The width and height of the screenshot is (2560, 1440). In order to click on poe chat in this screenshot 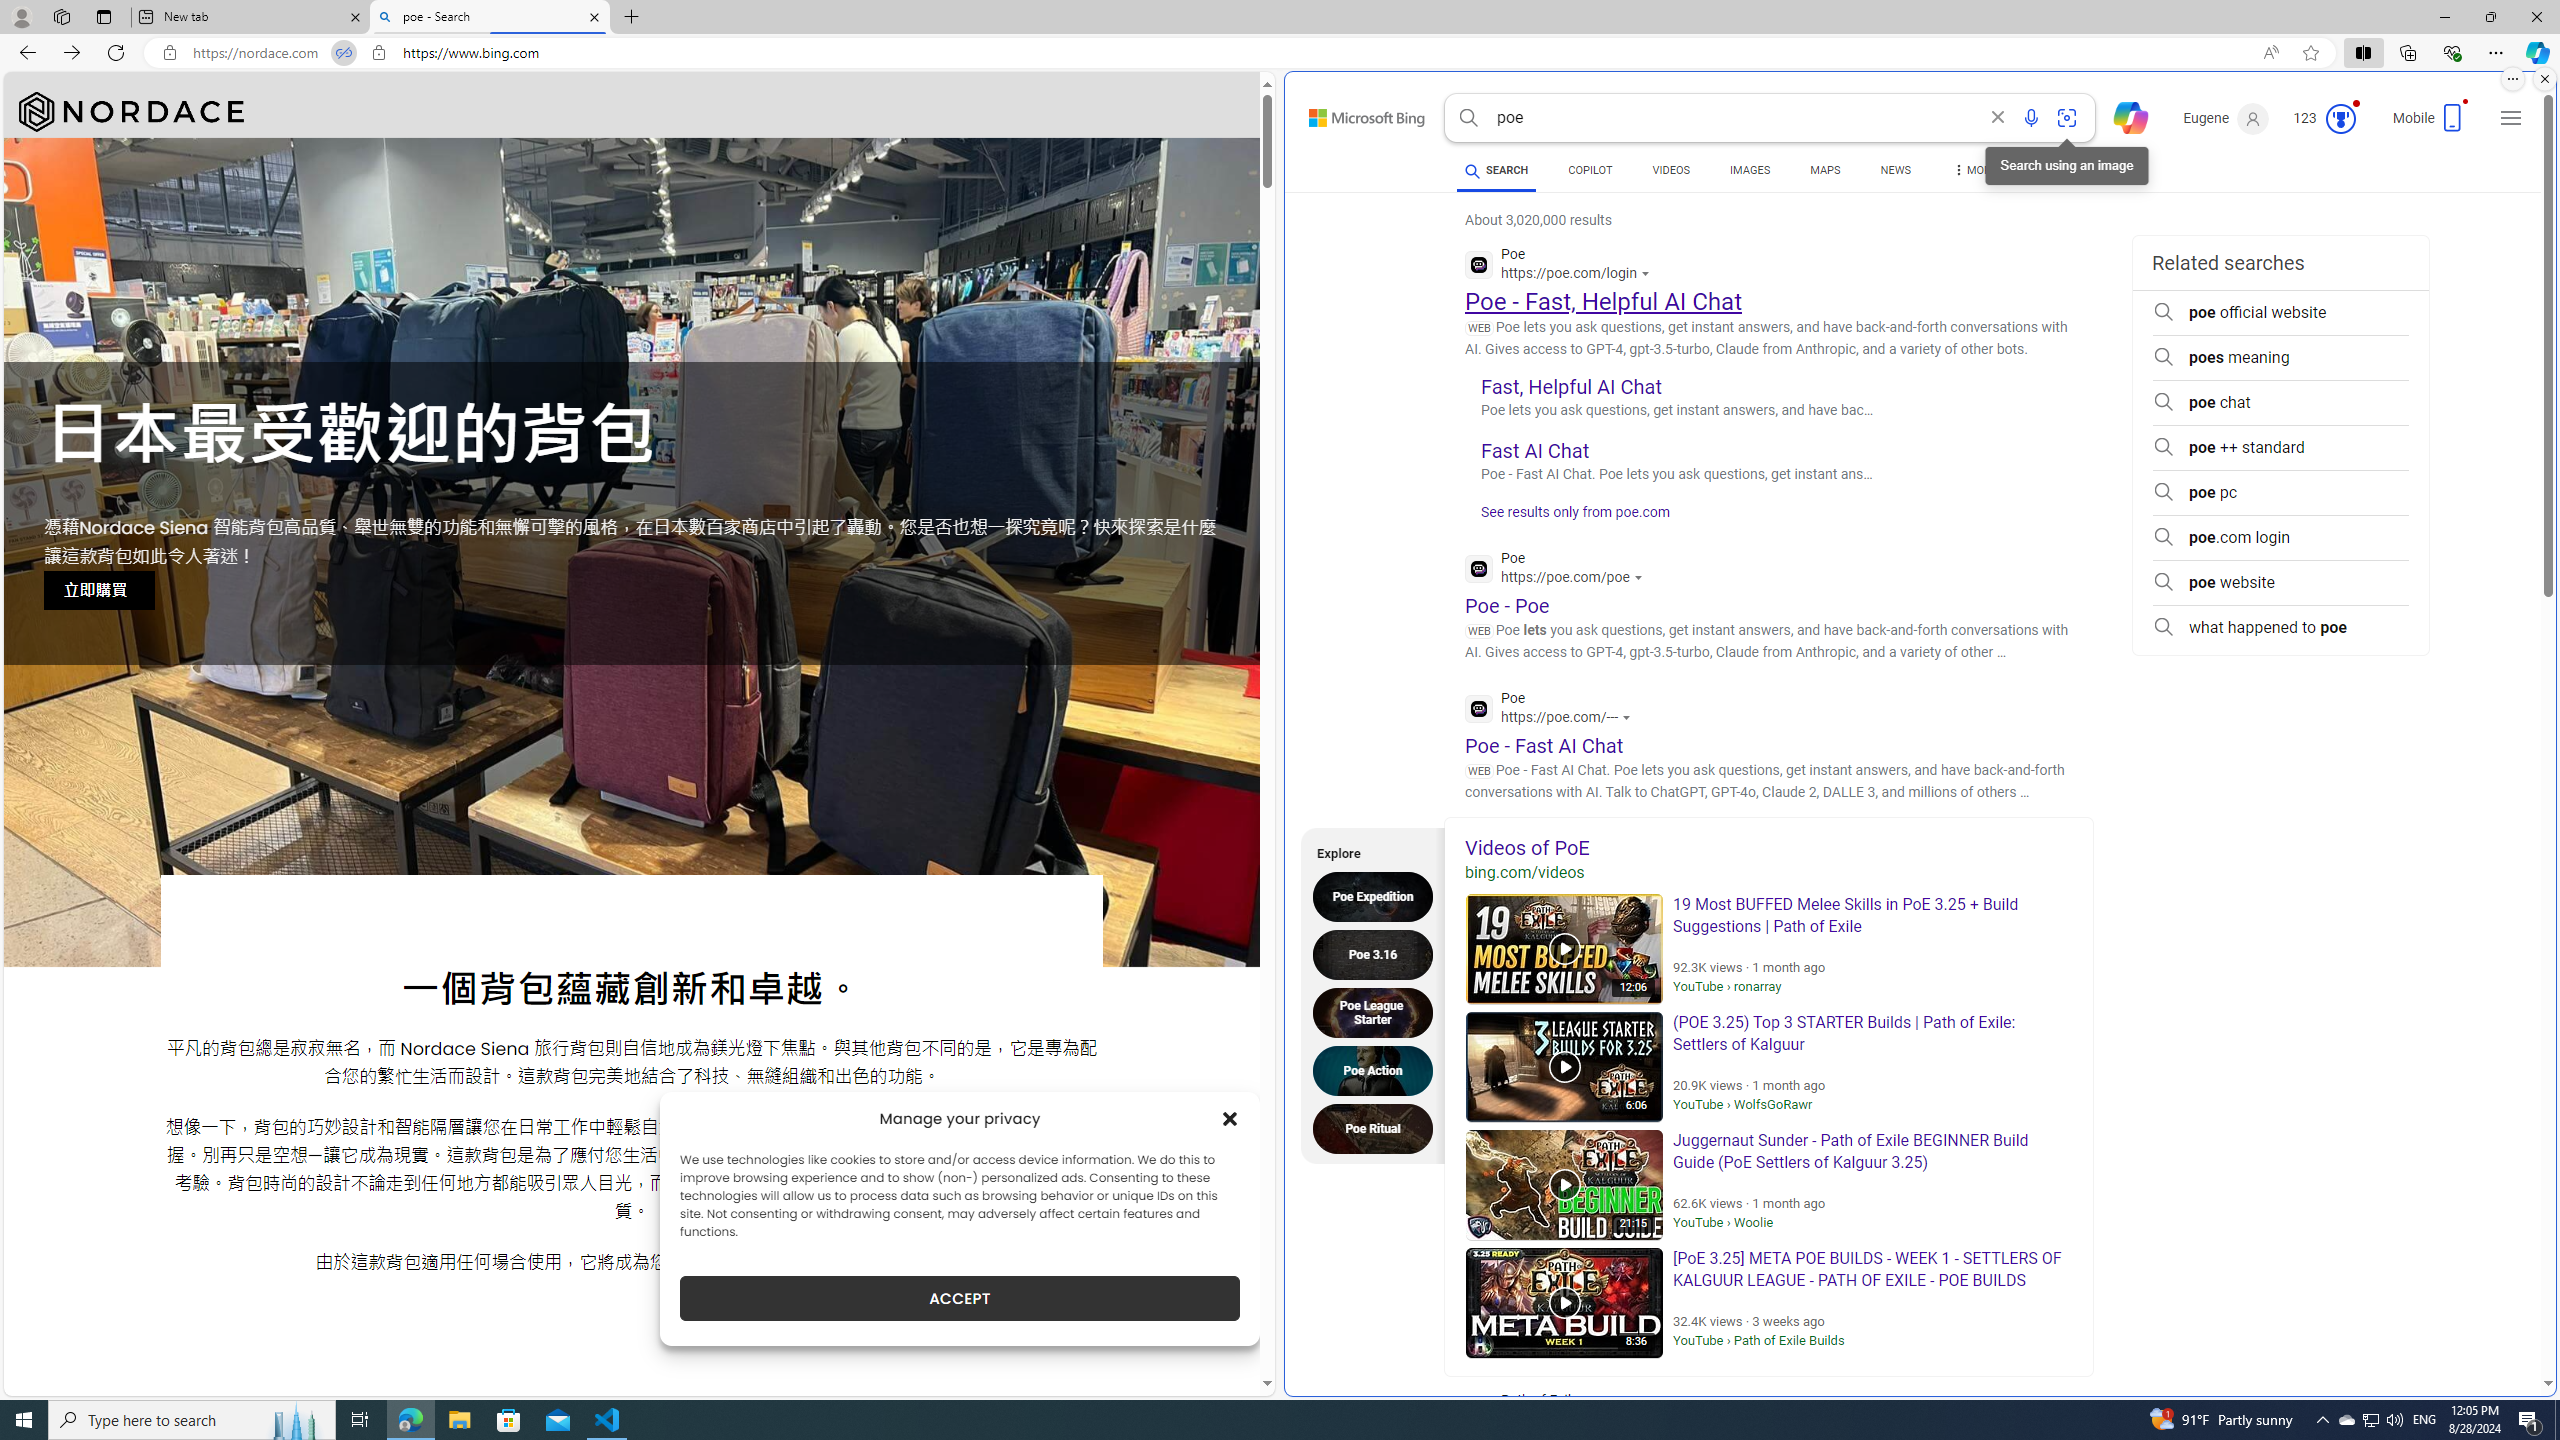, I will do `click(2280, 402)`.